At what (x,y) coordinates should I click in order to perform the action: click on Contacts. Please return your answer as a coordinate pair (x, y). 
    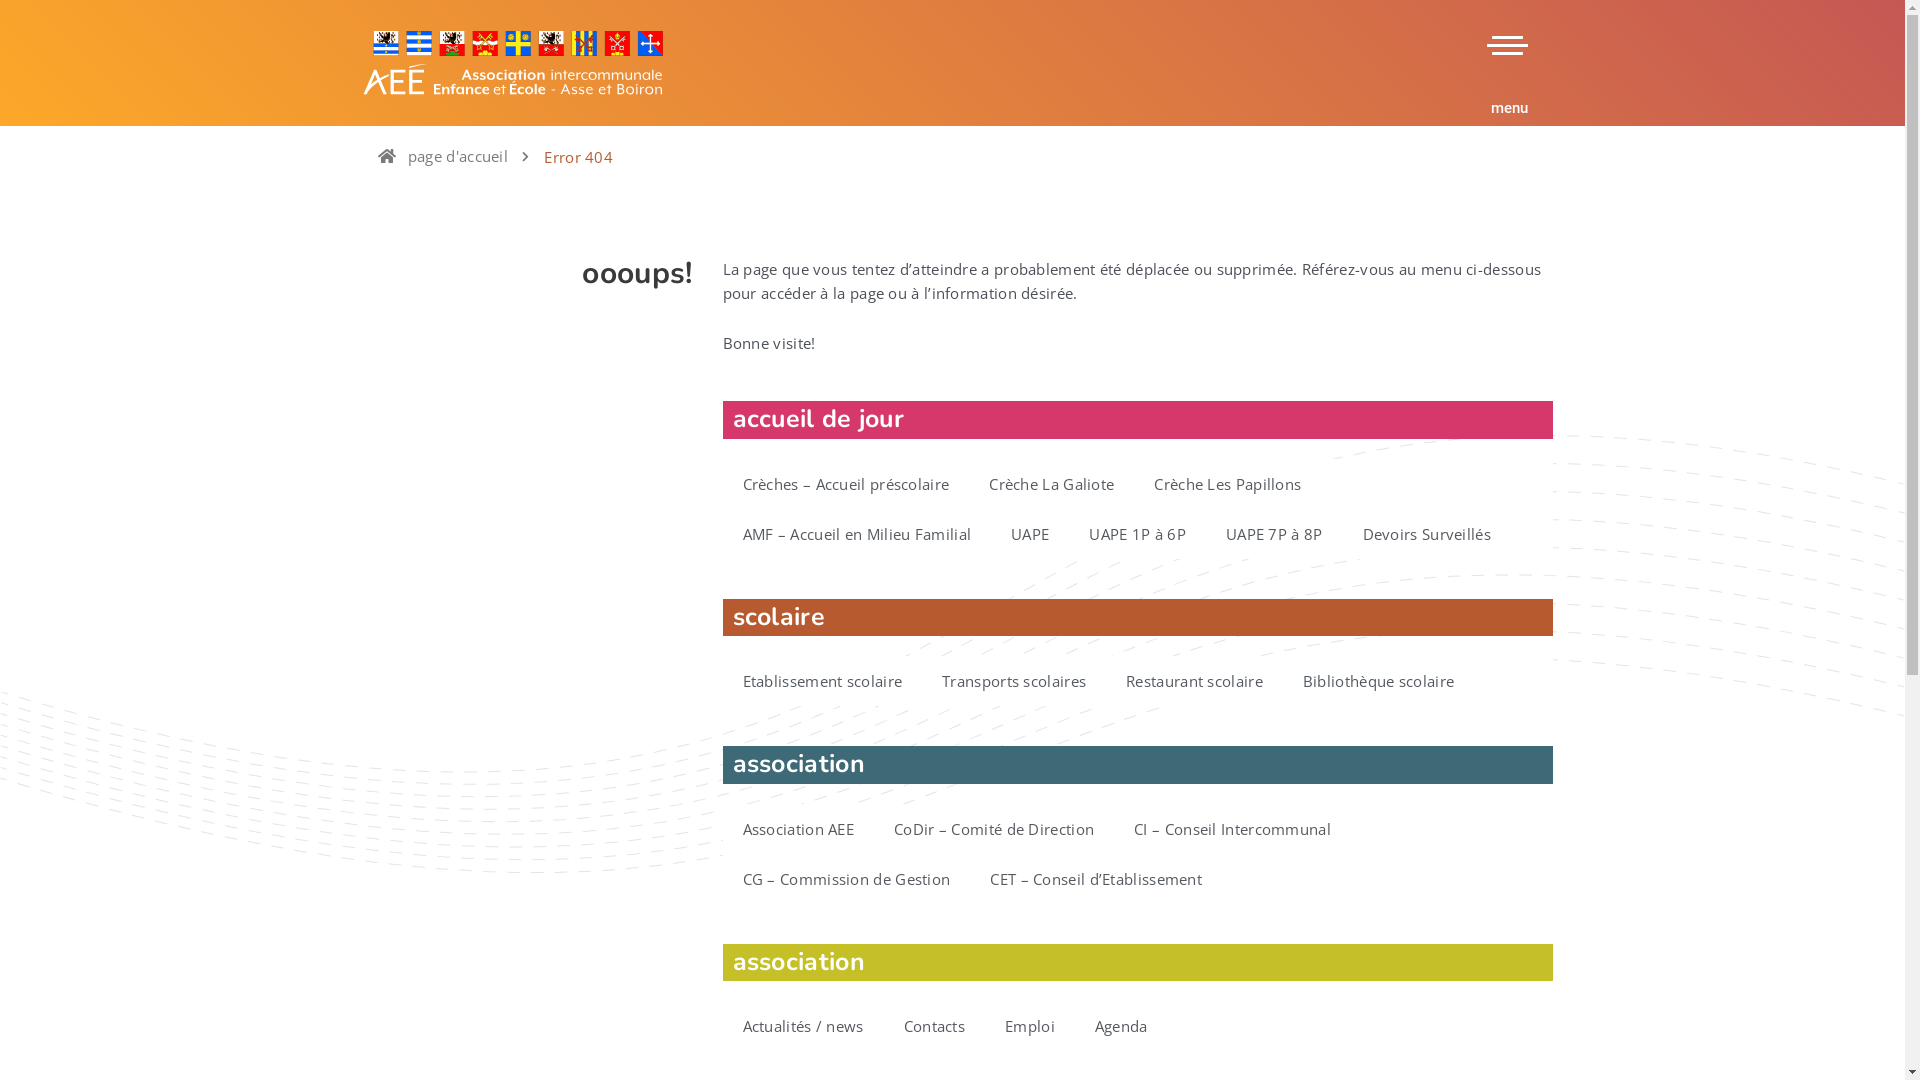
    Looking at the image, I should click on (934, 1026).